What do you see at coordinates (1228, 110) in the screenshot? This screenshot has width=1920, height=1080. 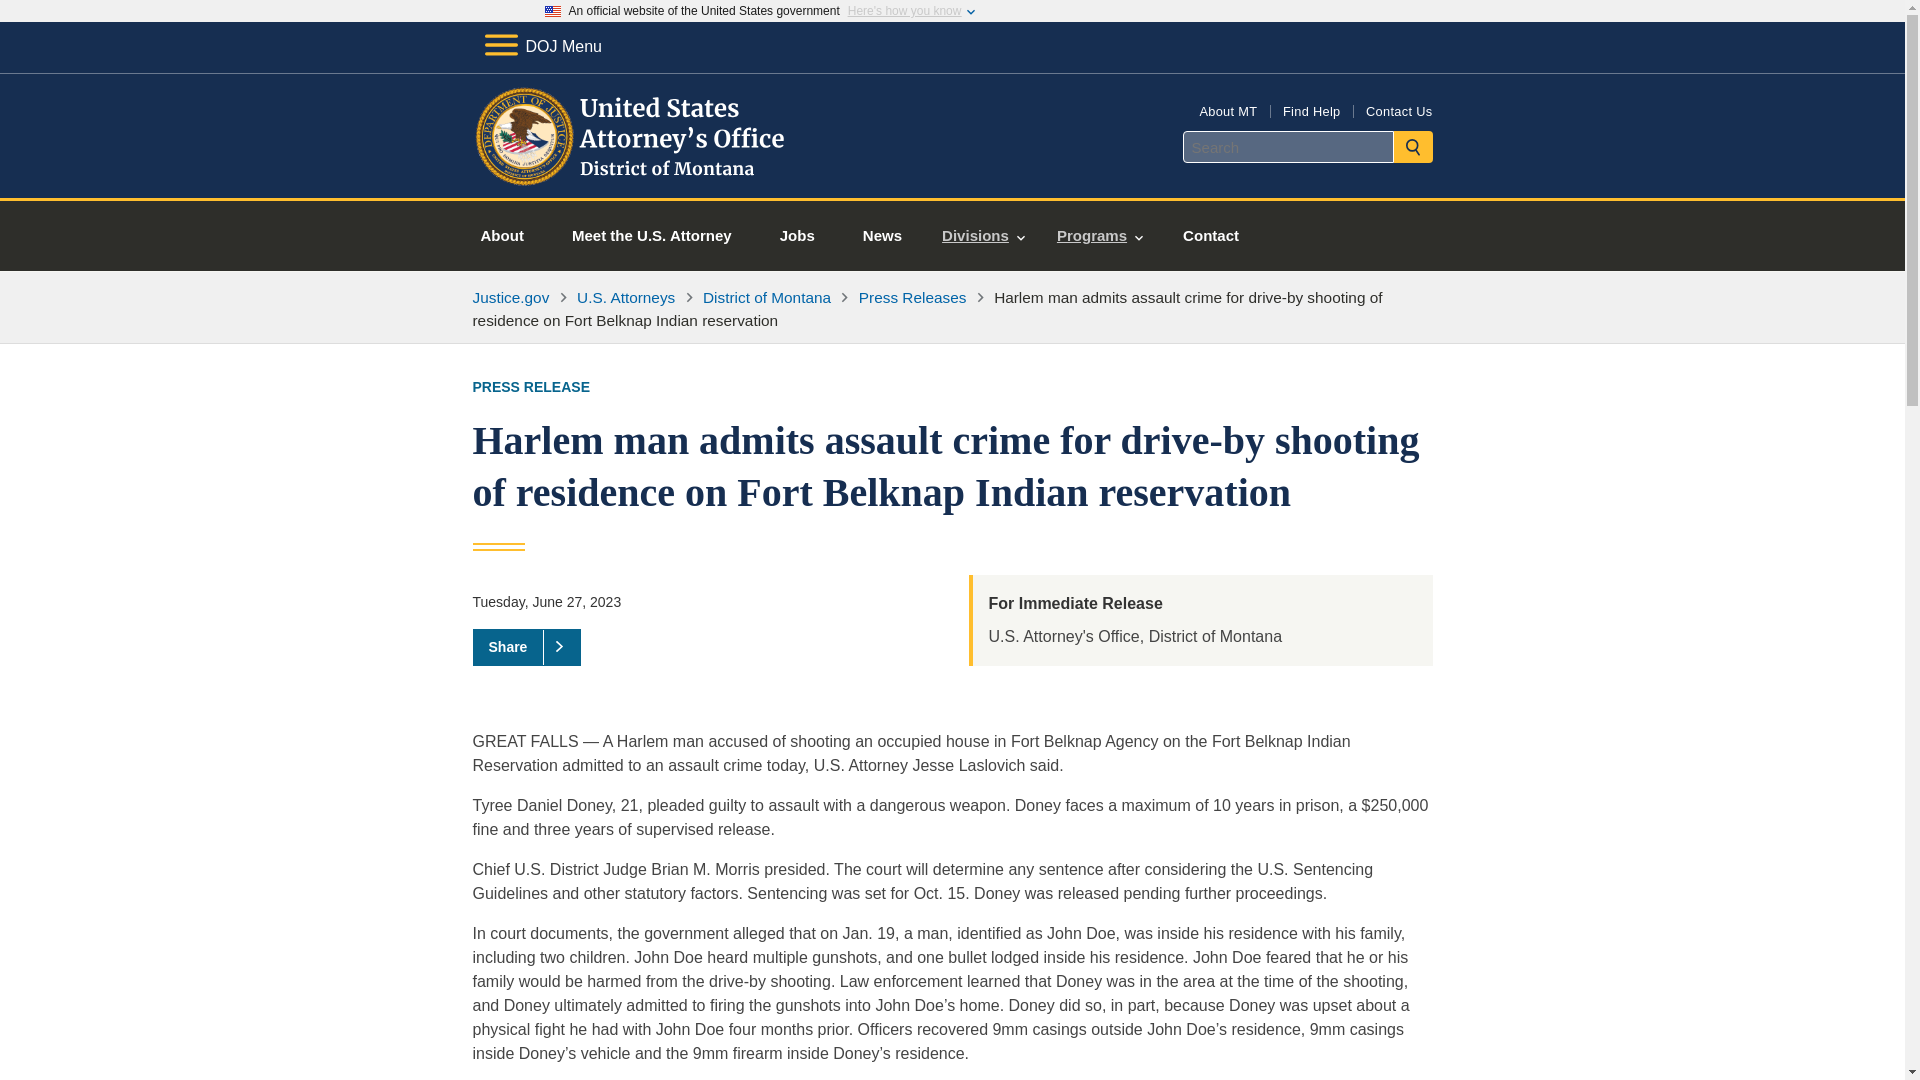 I see `About MT` at bounding box center [1228, 110].